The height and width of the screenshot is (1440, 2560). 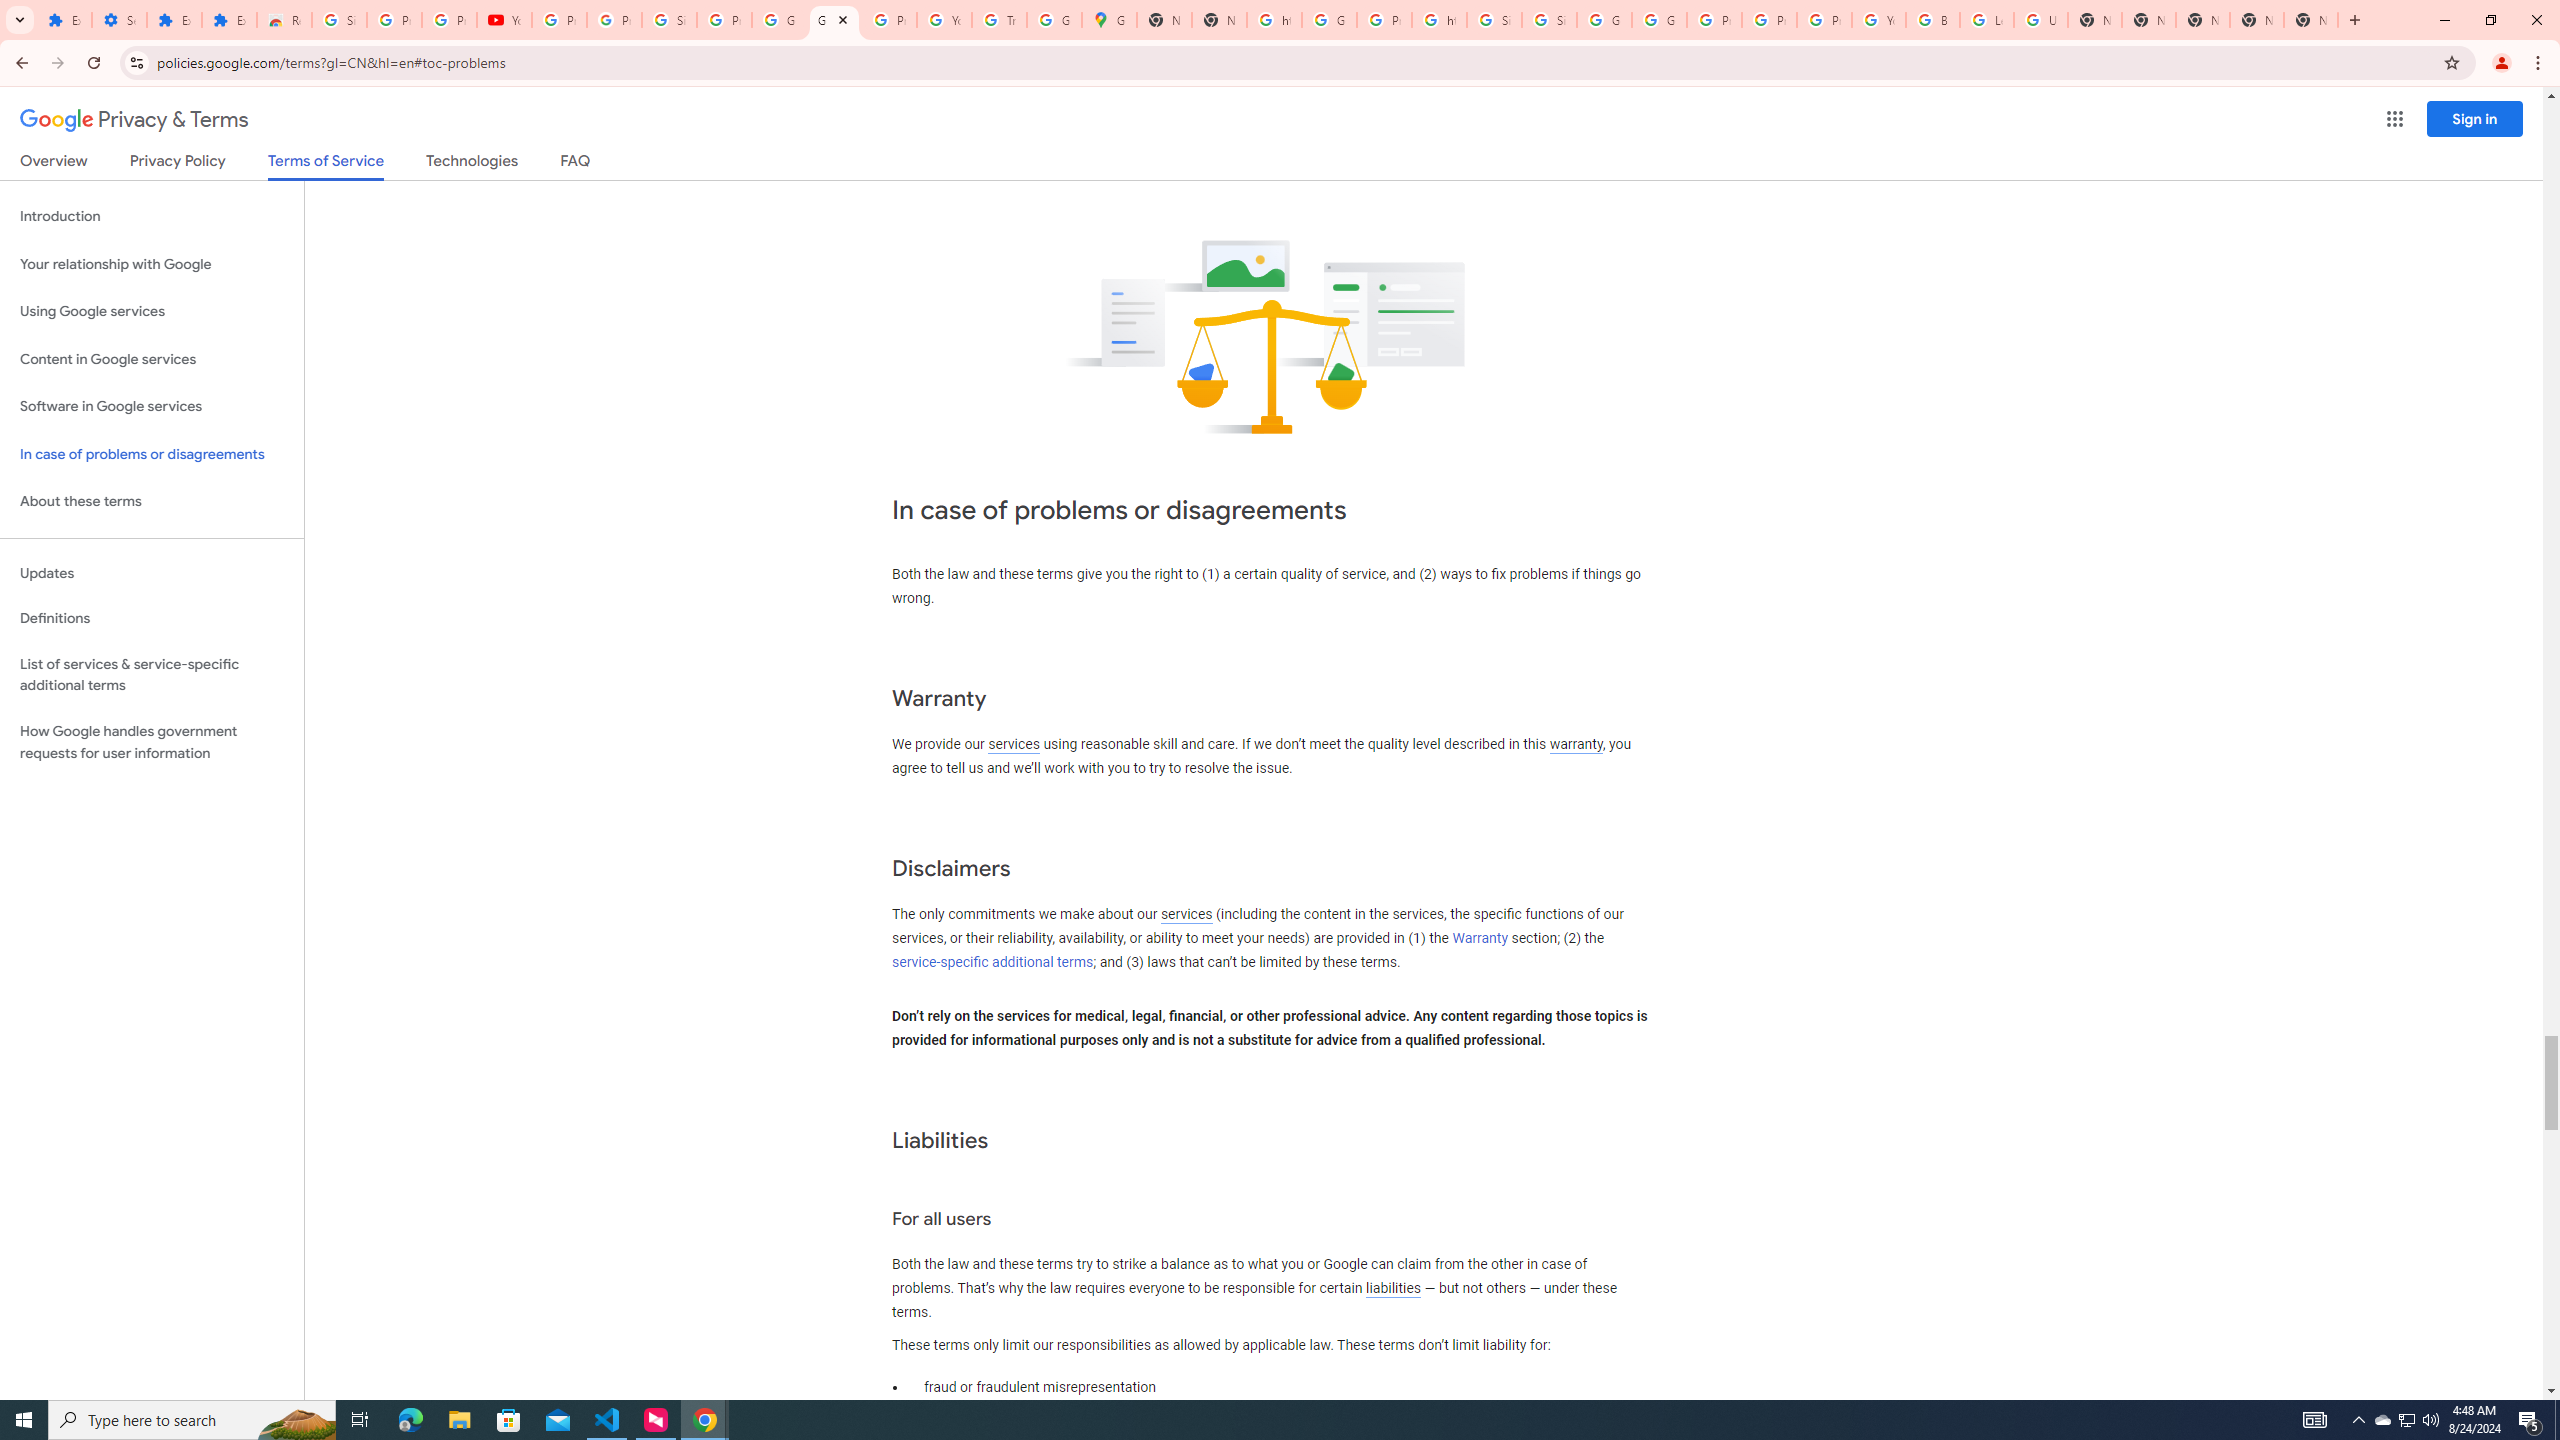 I want to click on Software in Google services, so click(x=152, y=406).